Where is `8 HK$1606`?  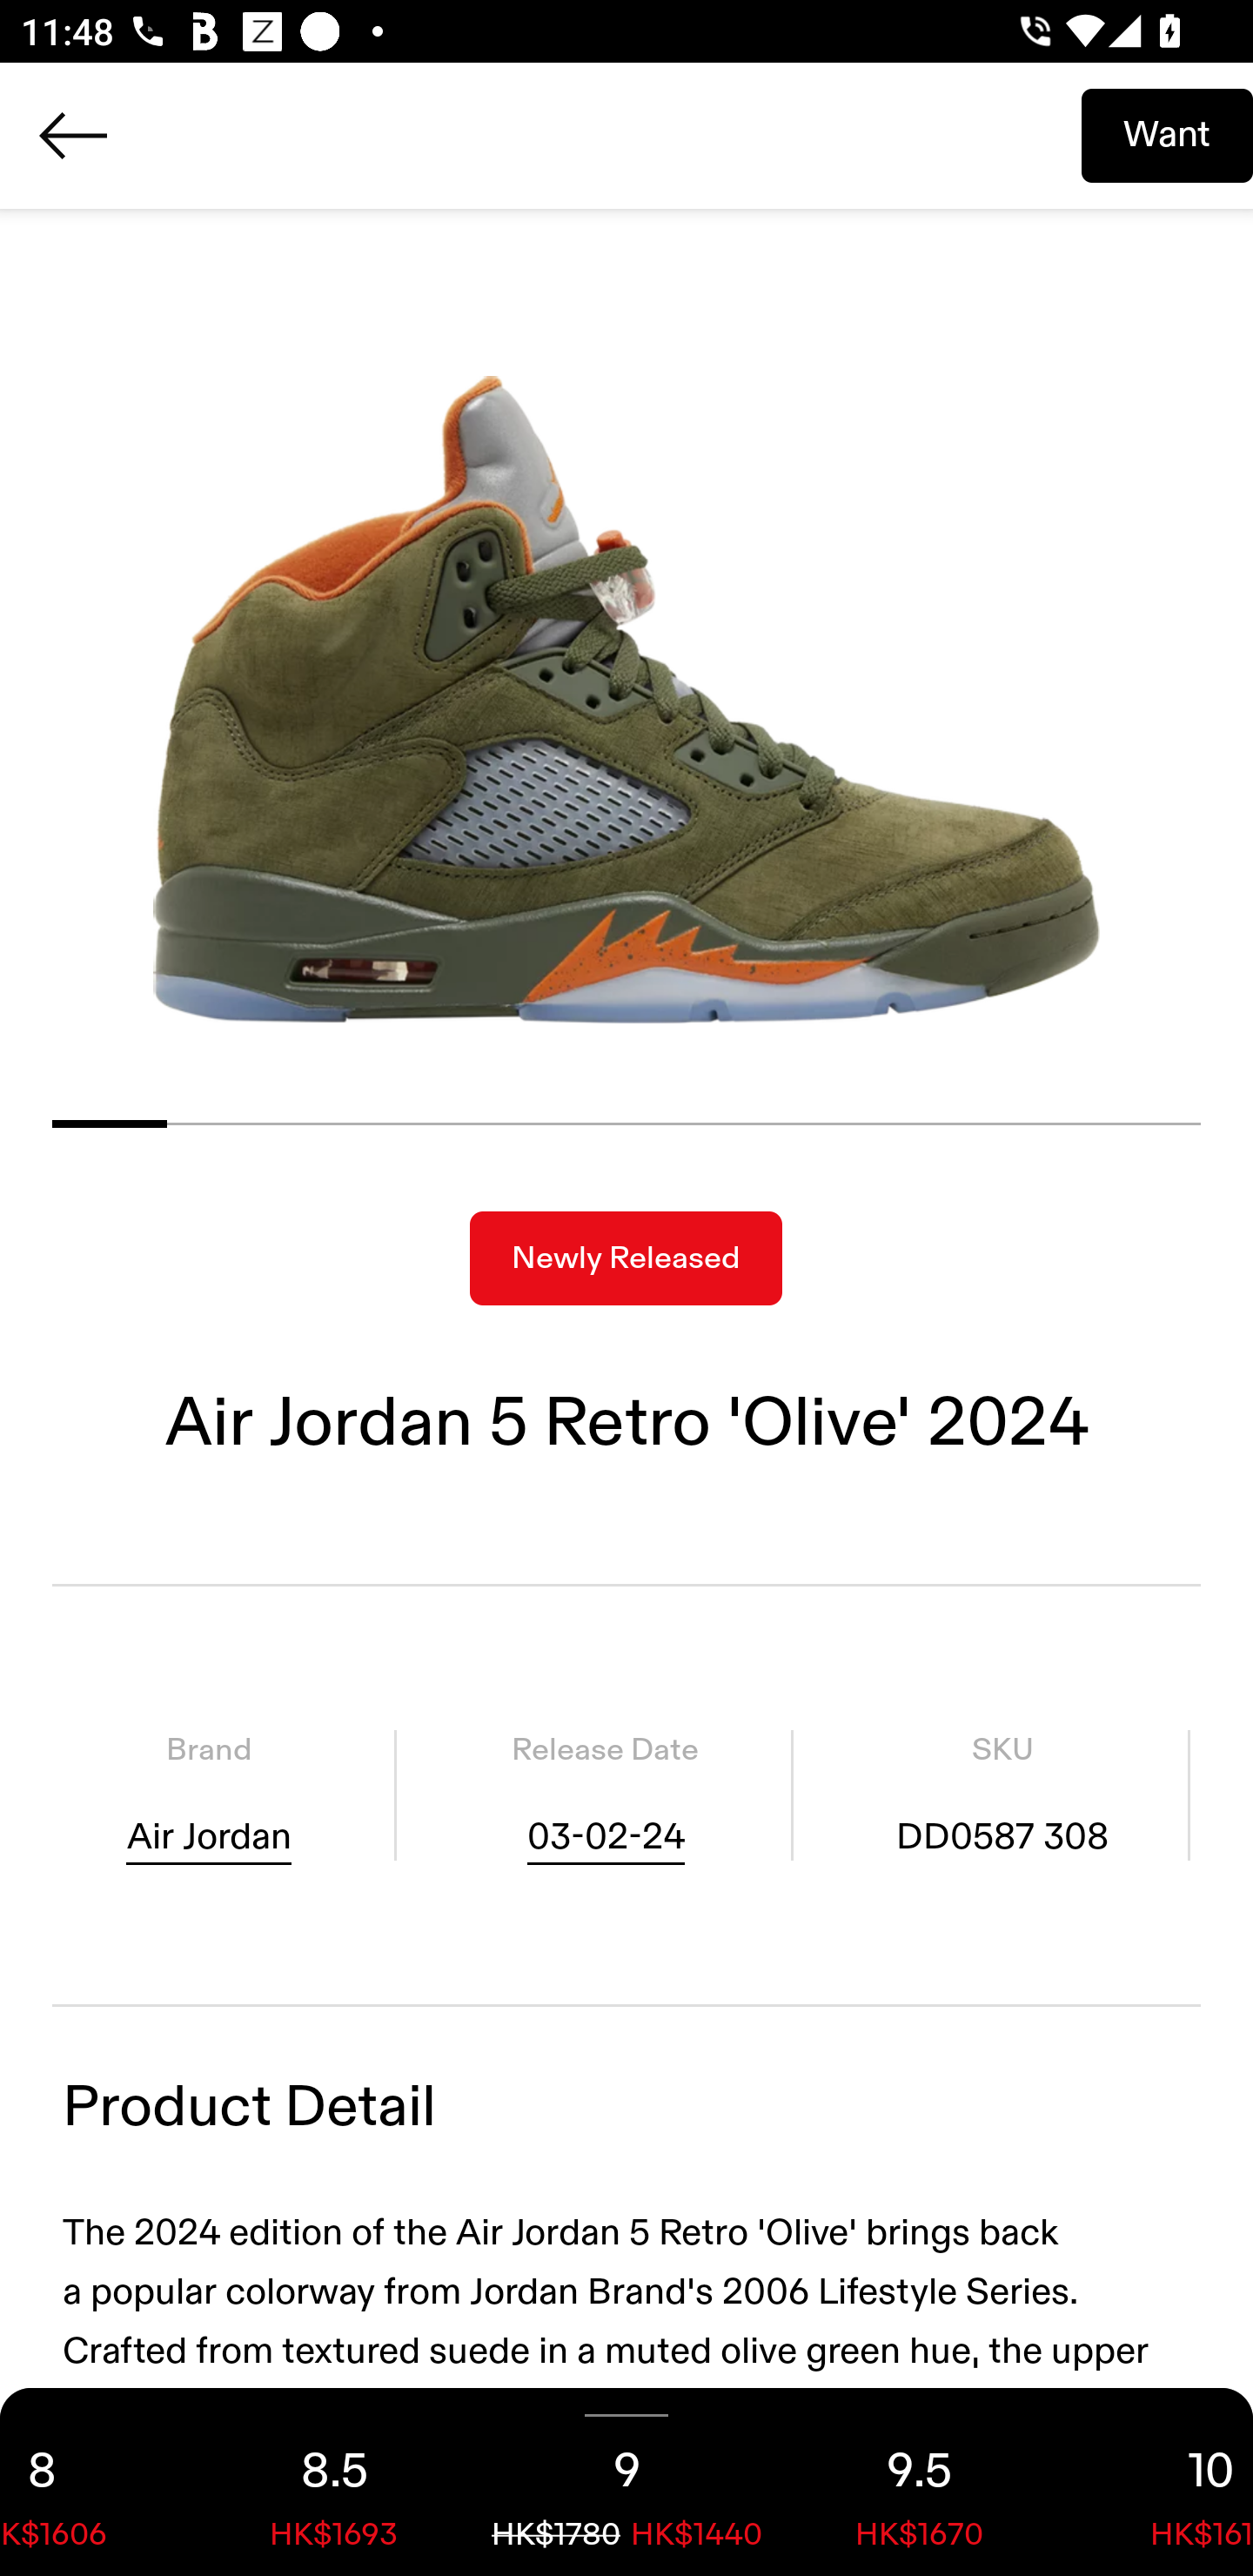 8 HK$1606 is located at coordinates (94, 2482).